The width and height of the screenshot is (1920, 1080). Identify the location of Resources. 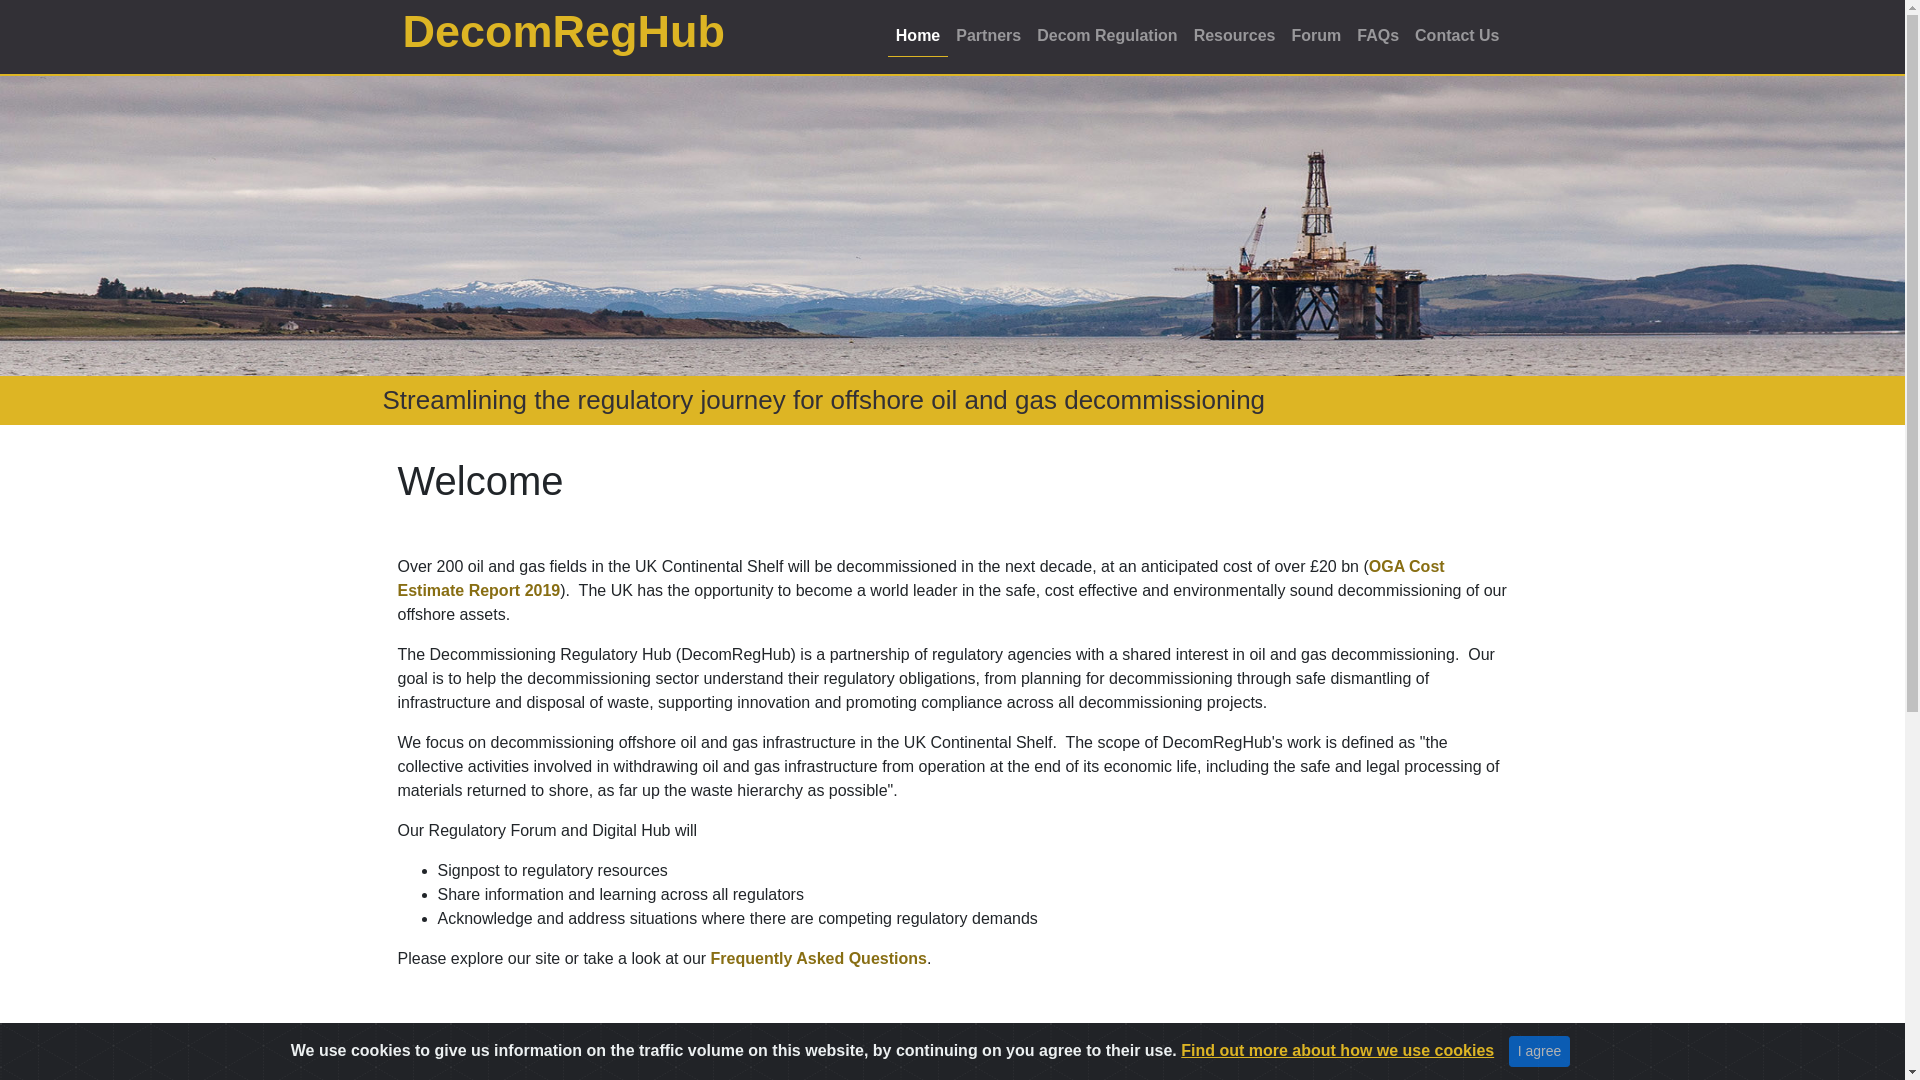
(1235, 36).